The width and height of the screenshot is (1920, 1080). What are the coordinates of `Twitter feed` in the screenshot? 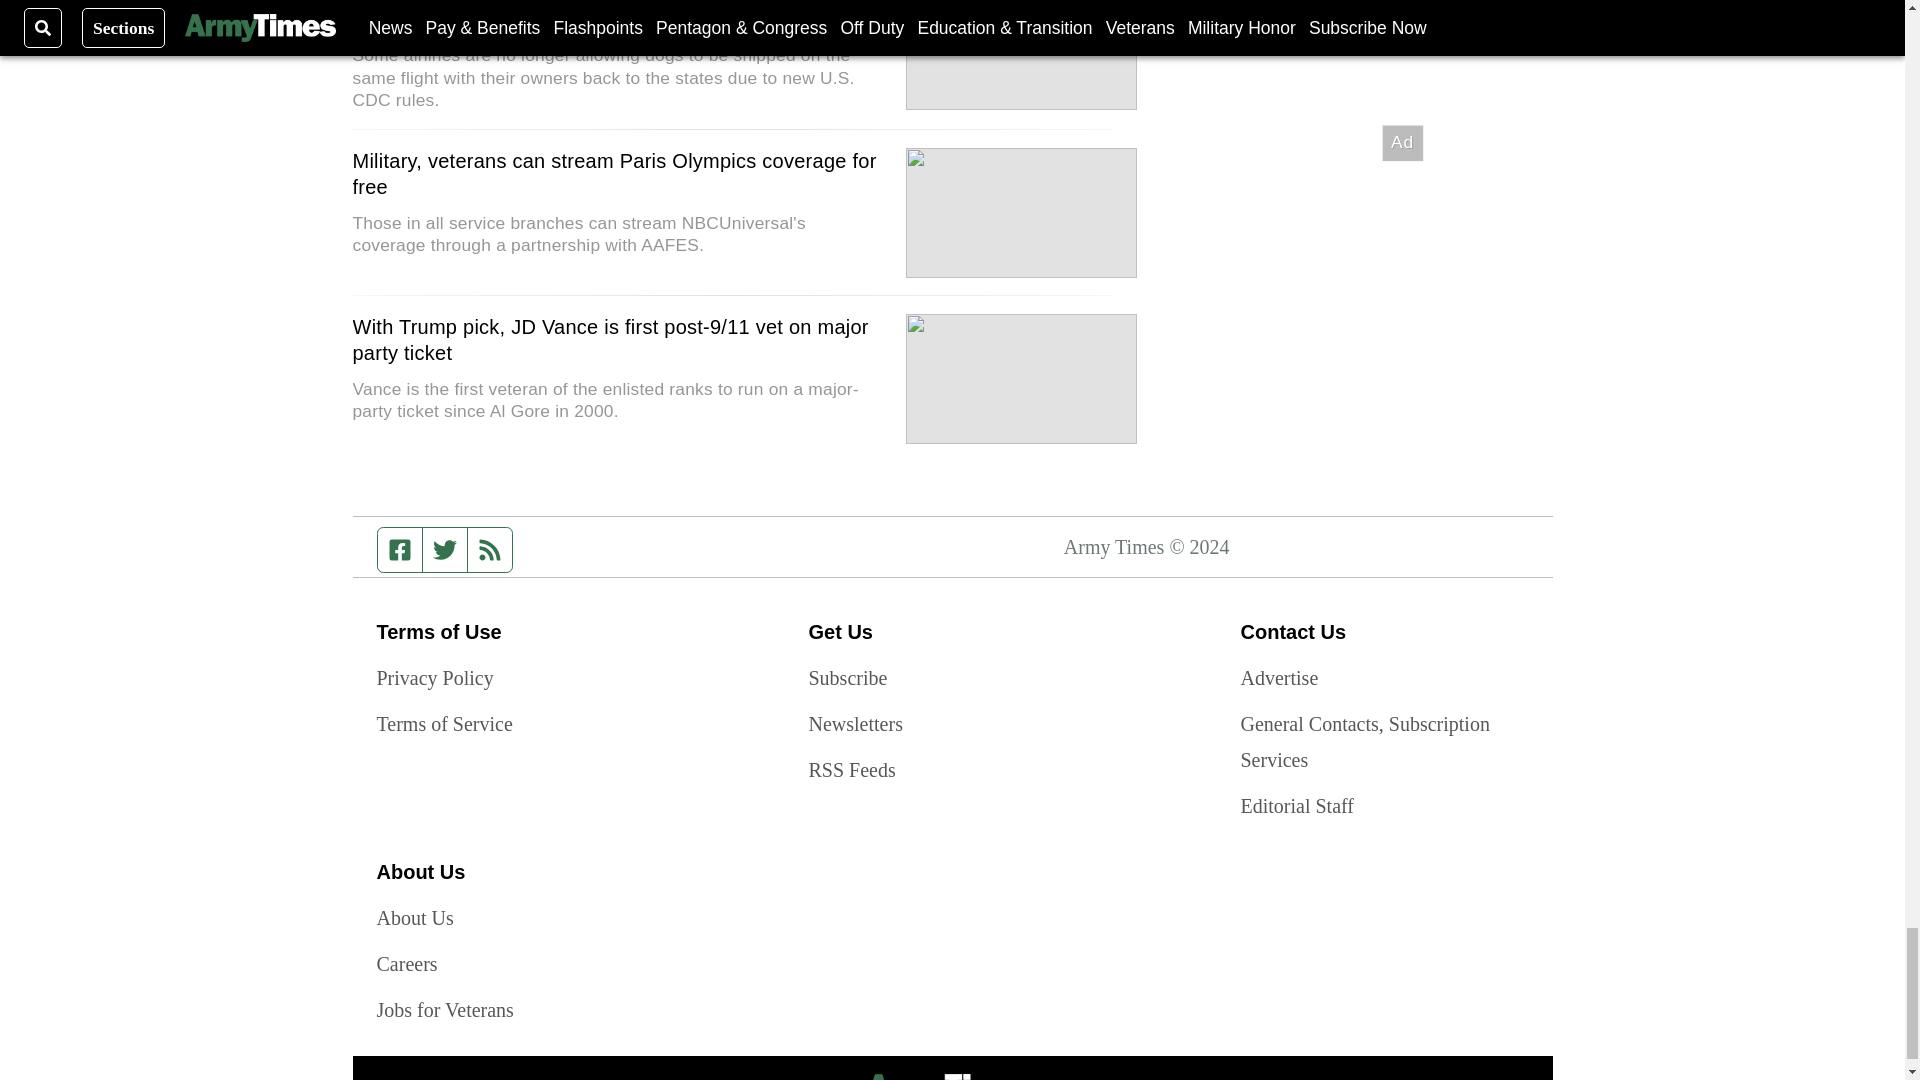 It's located at (444, 550).